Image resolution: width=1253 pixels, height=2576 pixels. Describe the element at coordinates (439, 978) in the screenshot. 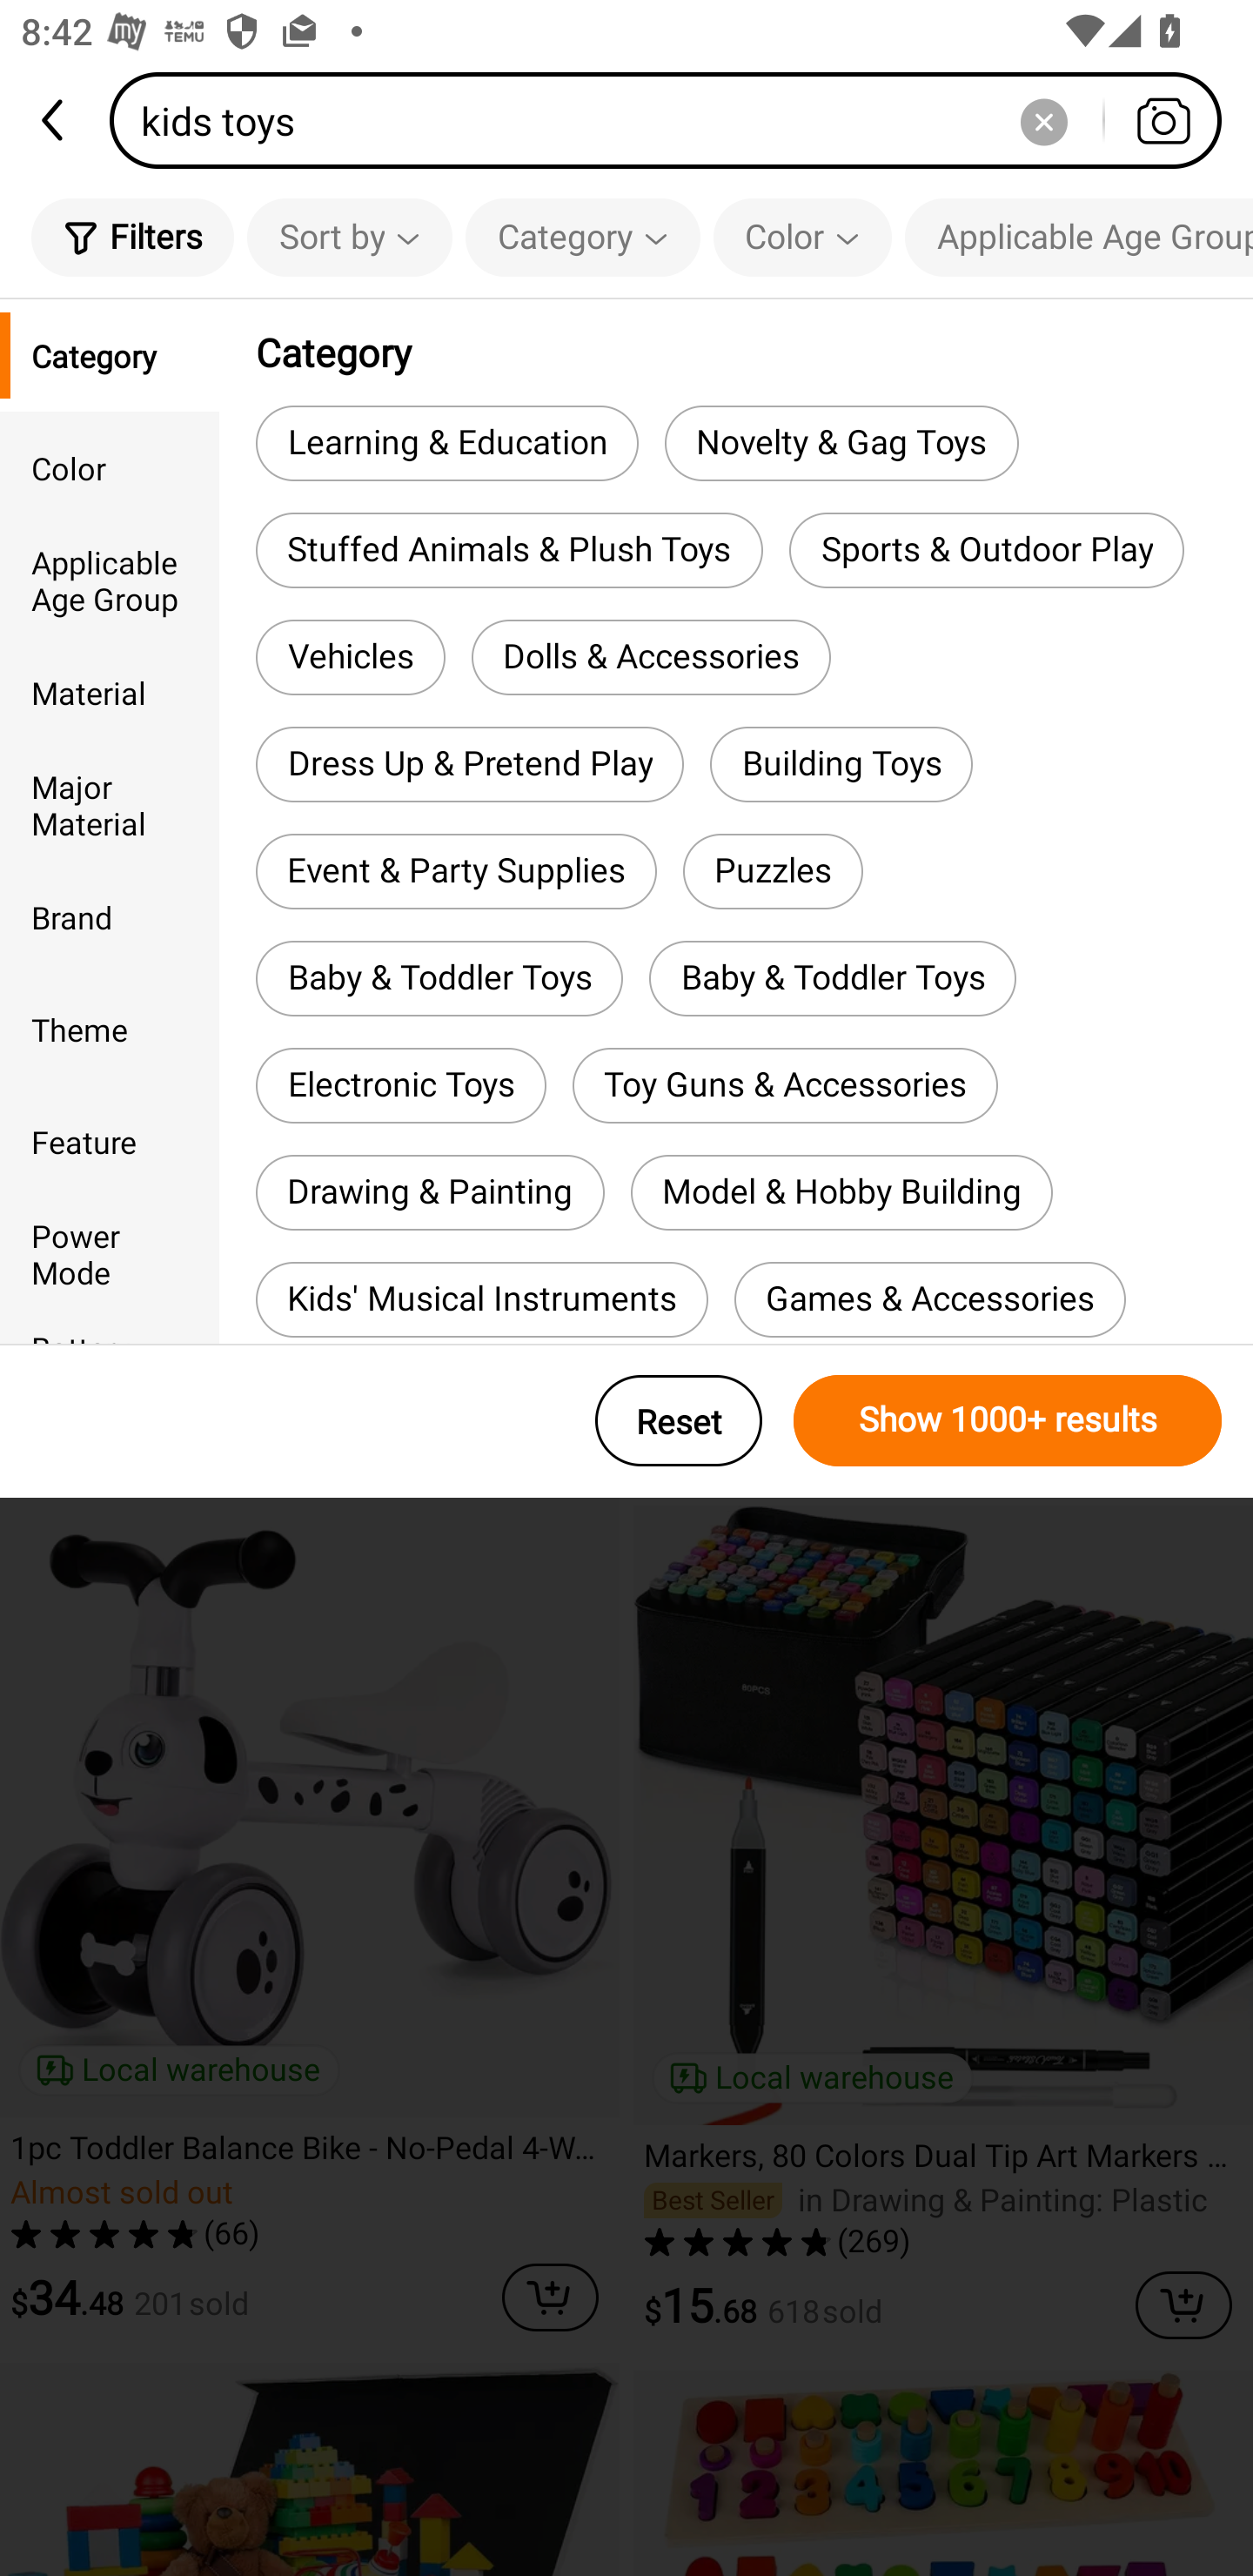

I see `Baby & Toddler Toys` at that location.